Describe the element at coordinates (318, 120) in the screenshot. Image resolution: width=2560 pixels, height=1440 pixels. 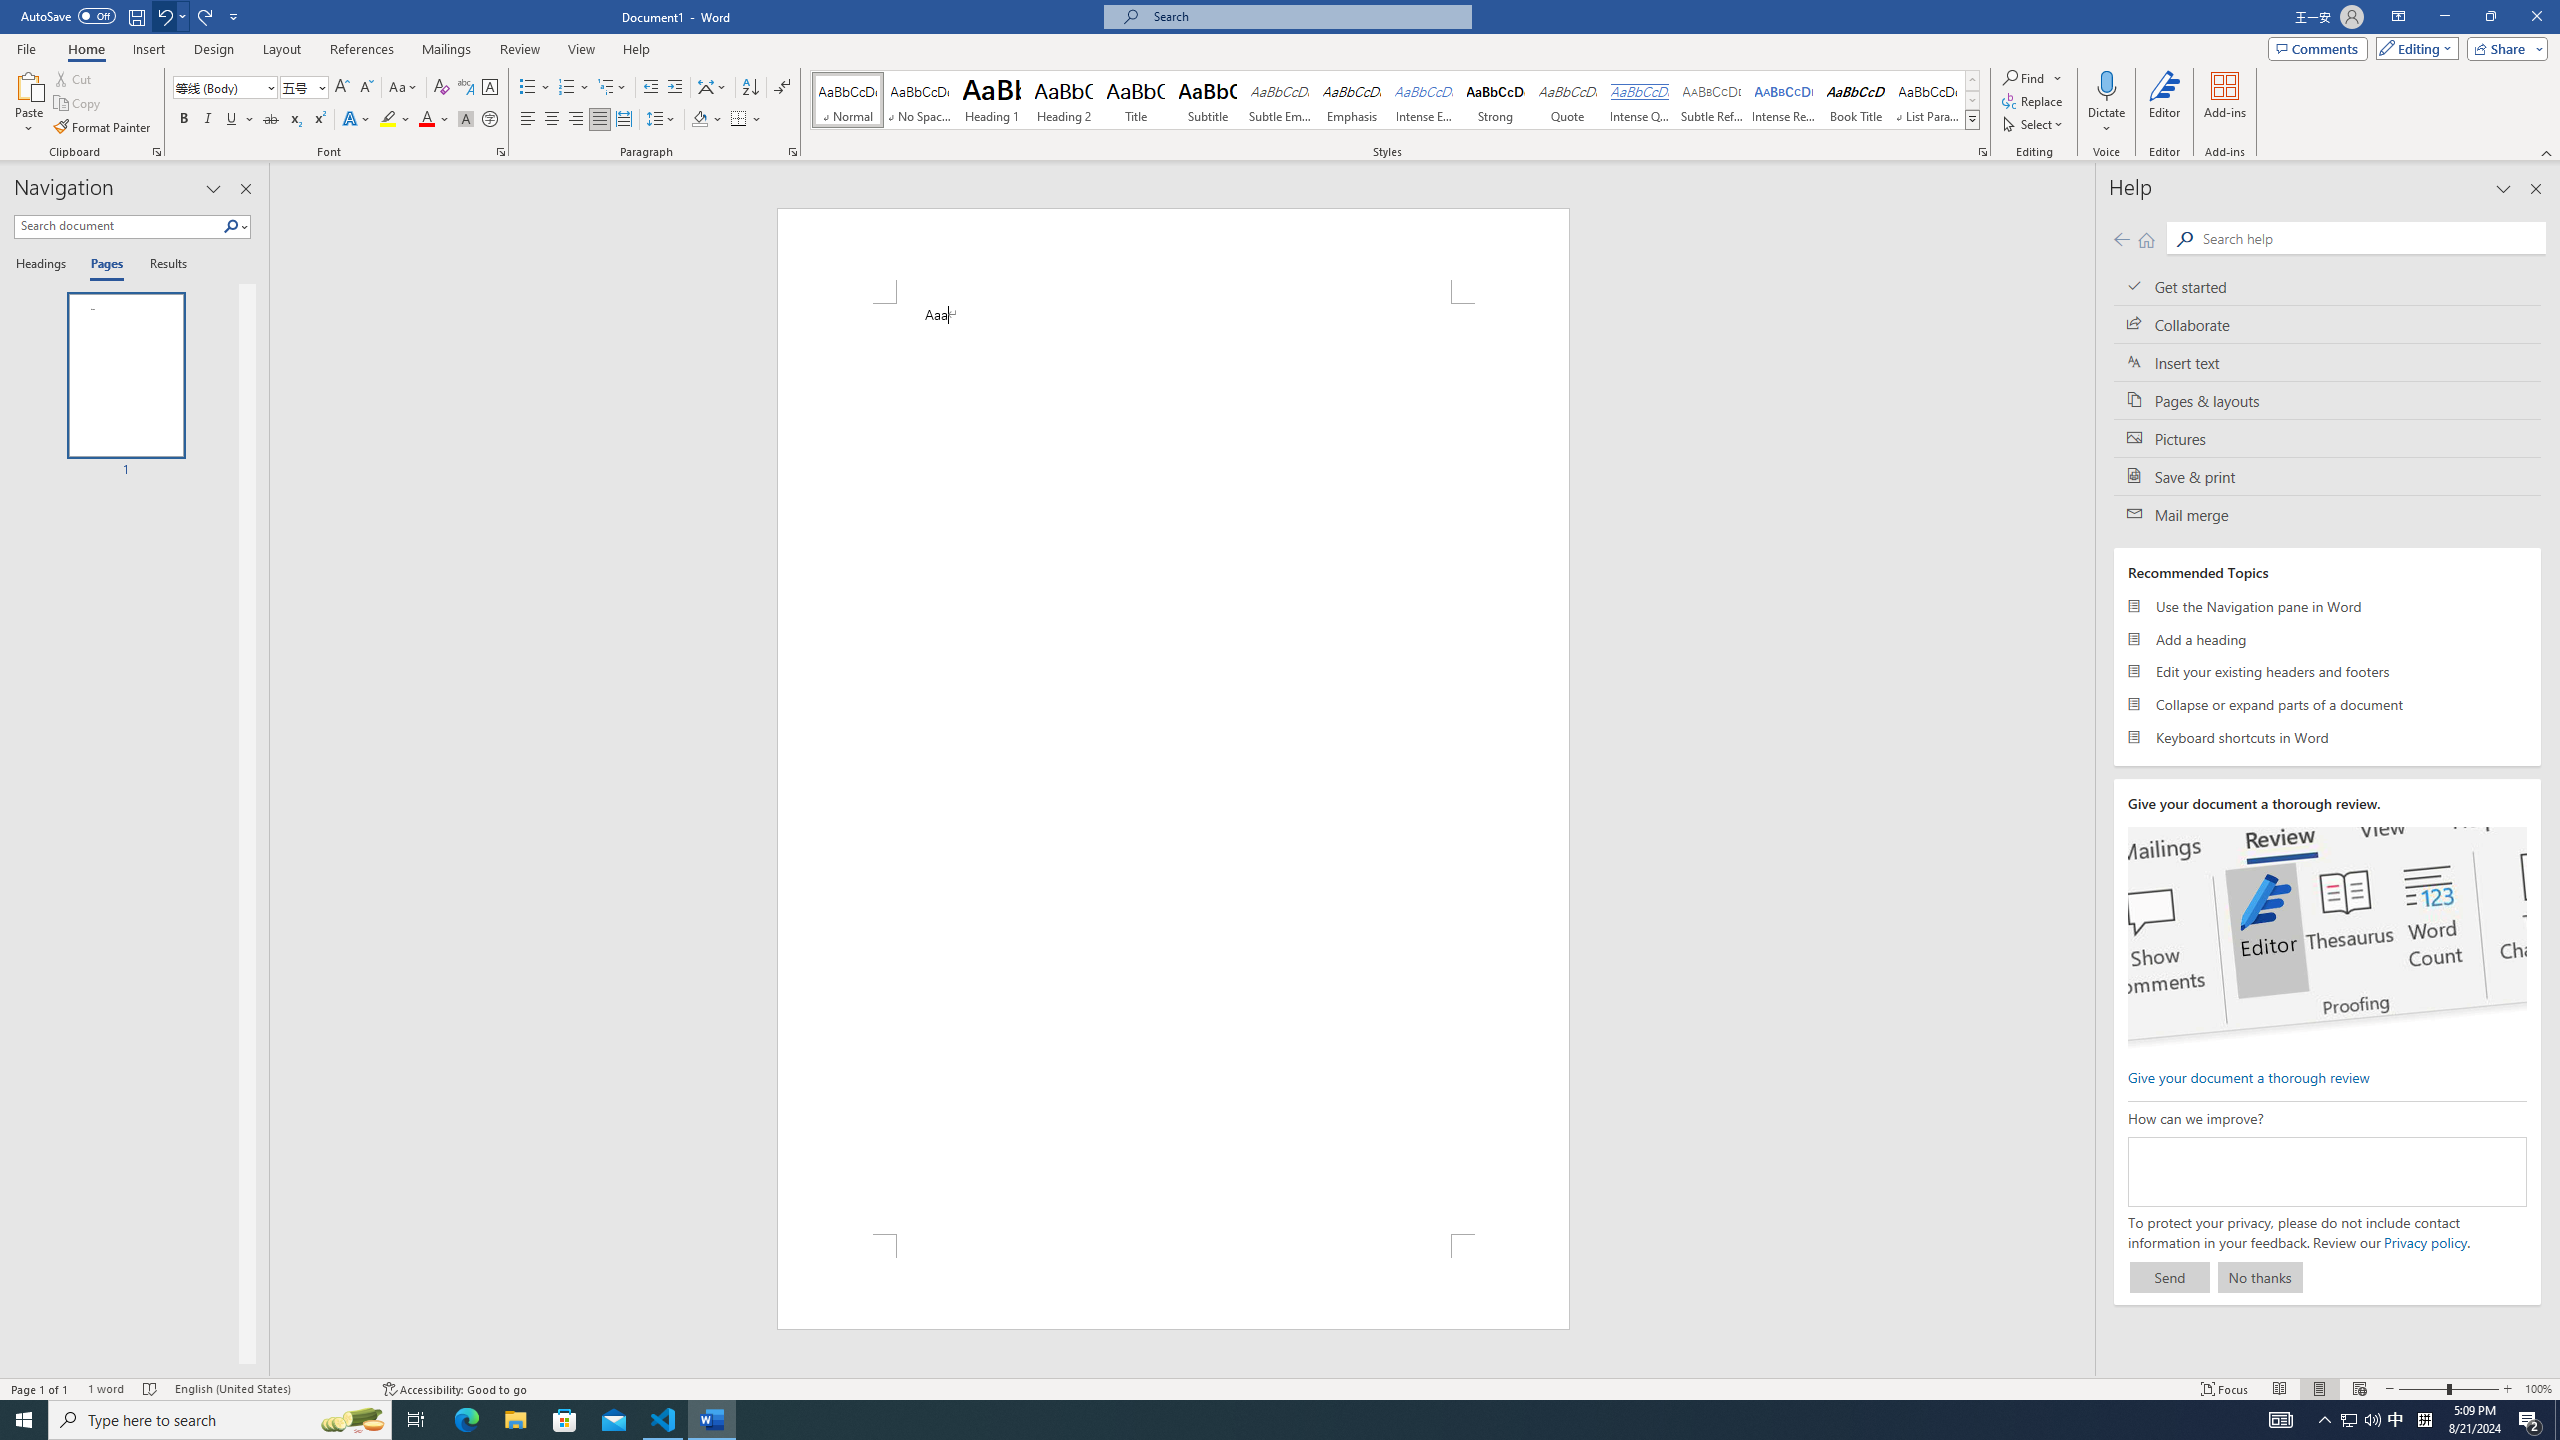
I see `Superscript` at that location.